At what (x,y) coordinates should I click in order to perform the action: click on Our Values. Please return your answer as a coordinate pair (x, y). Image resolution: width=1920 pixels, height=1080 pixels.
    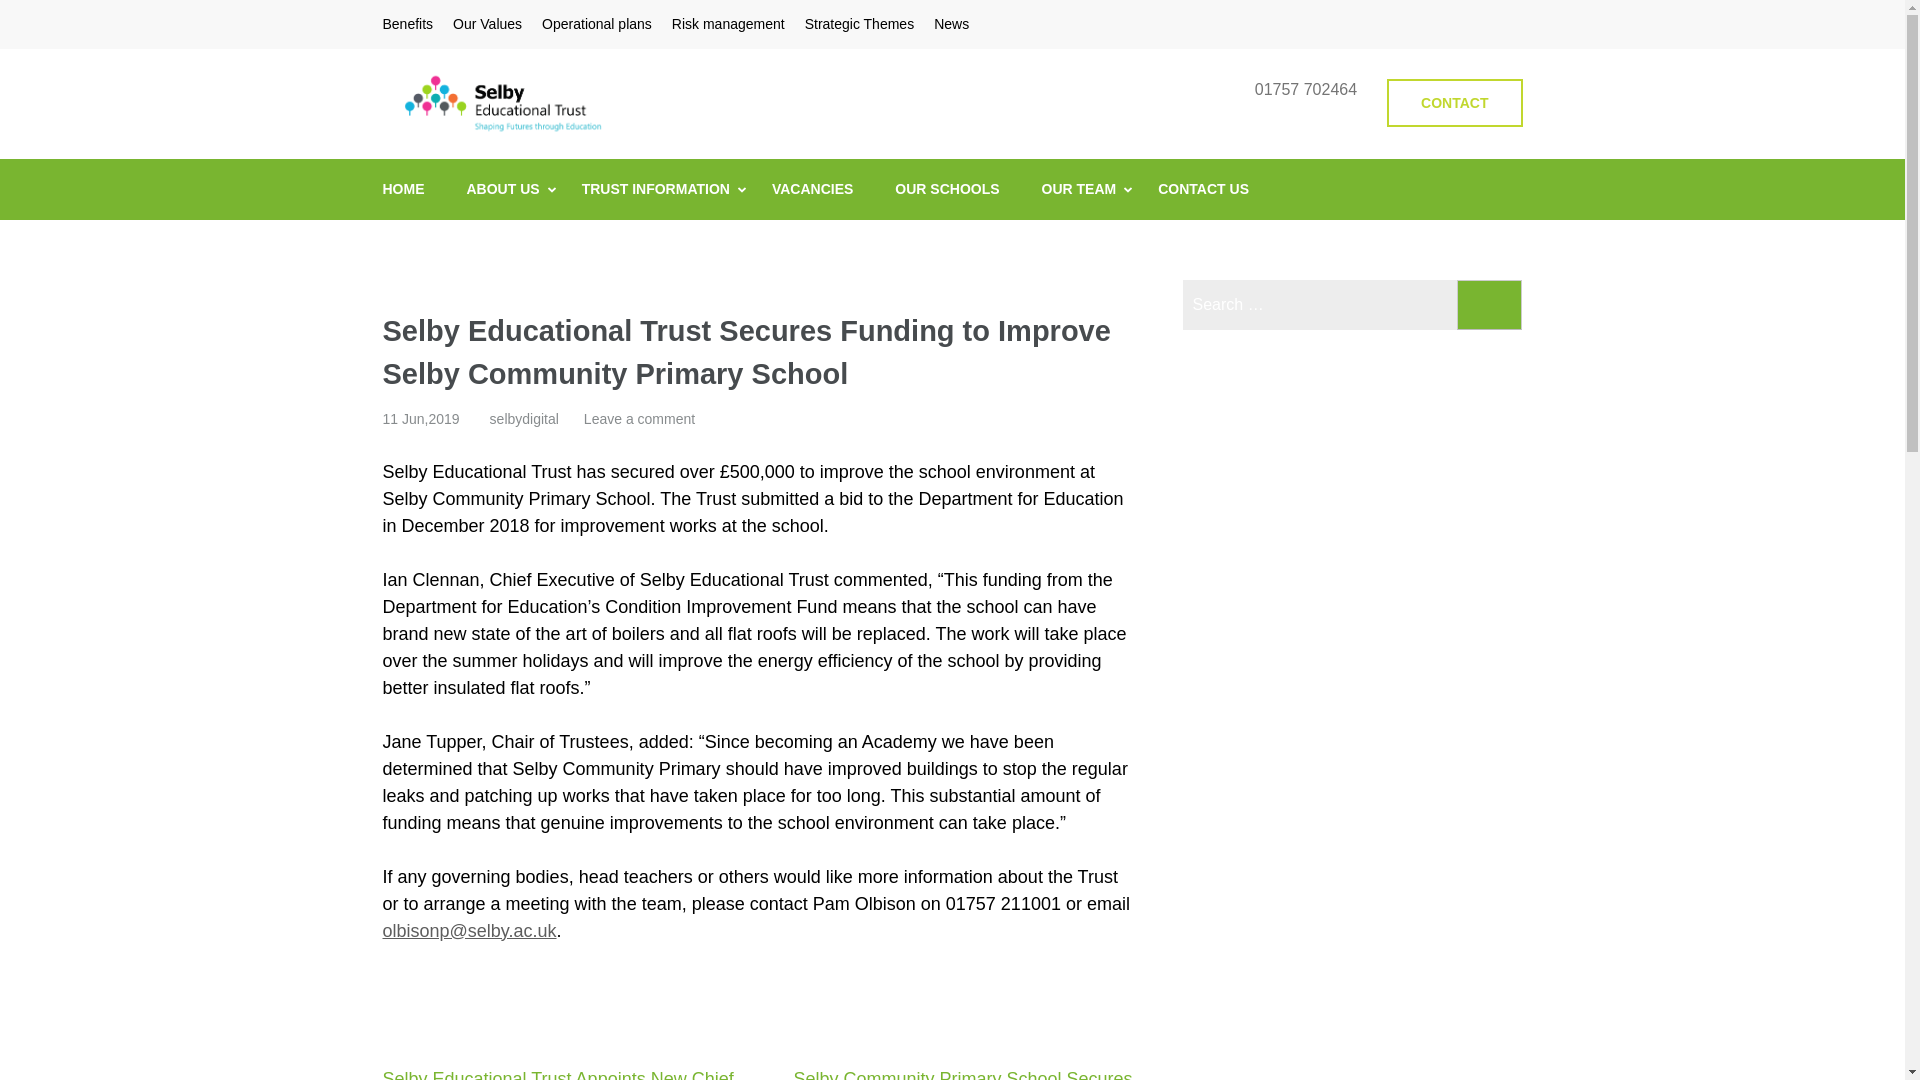
    Looking at the image, I should click on (488, 24).